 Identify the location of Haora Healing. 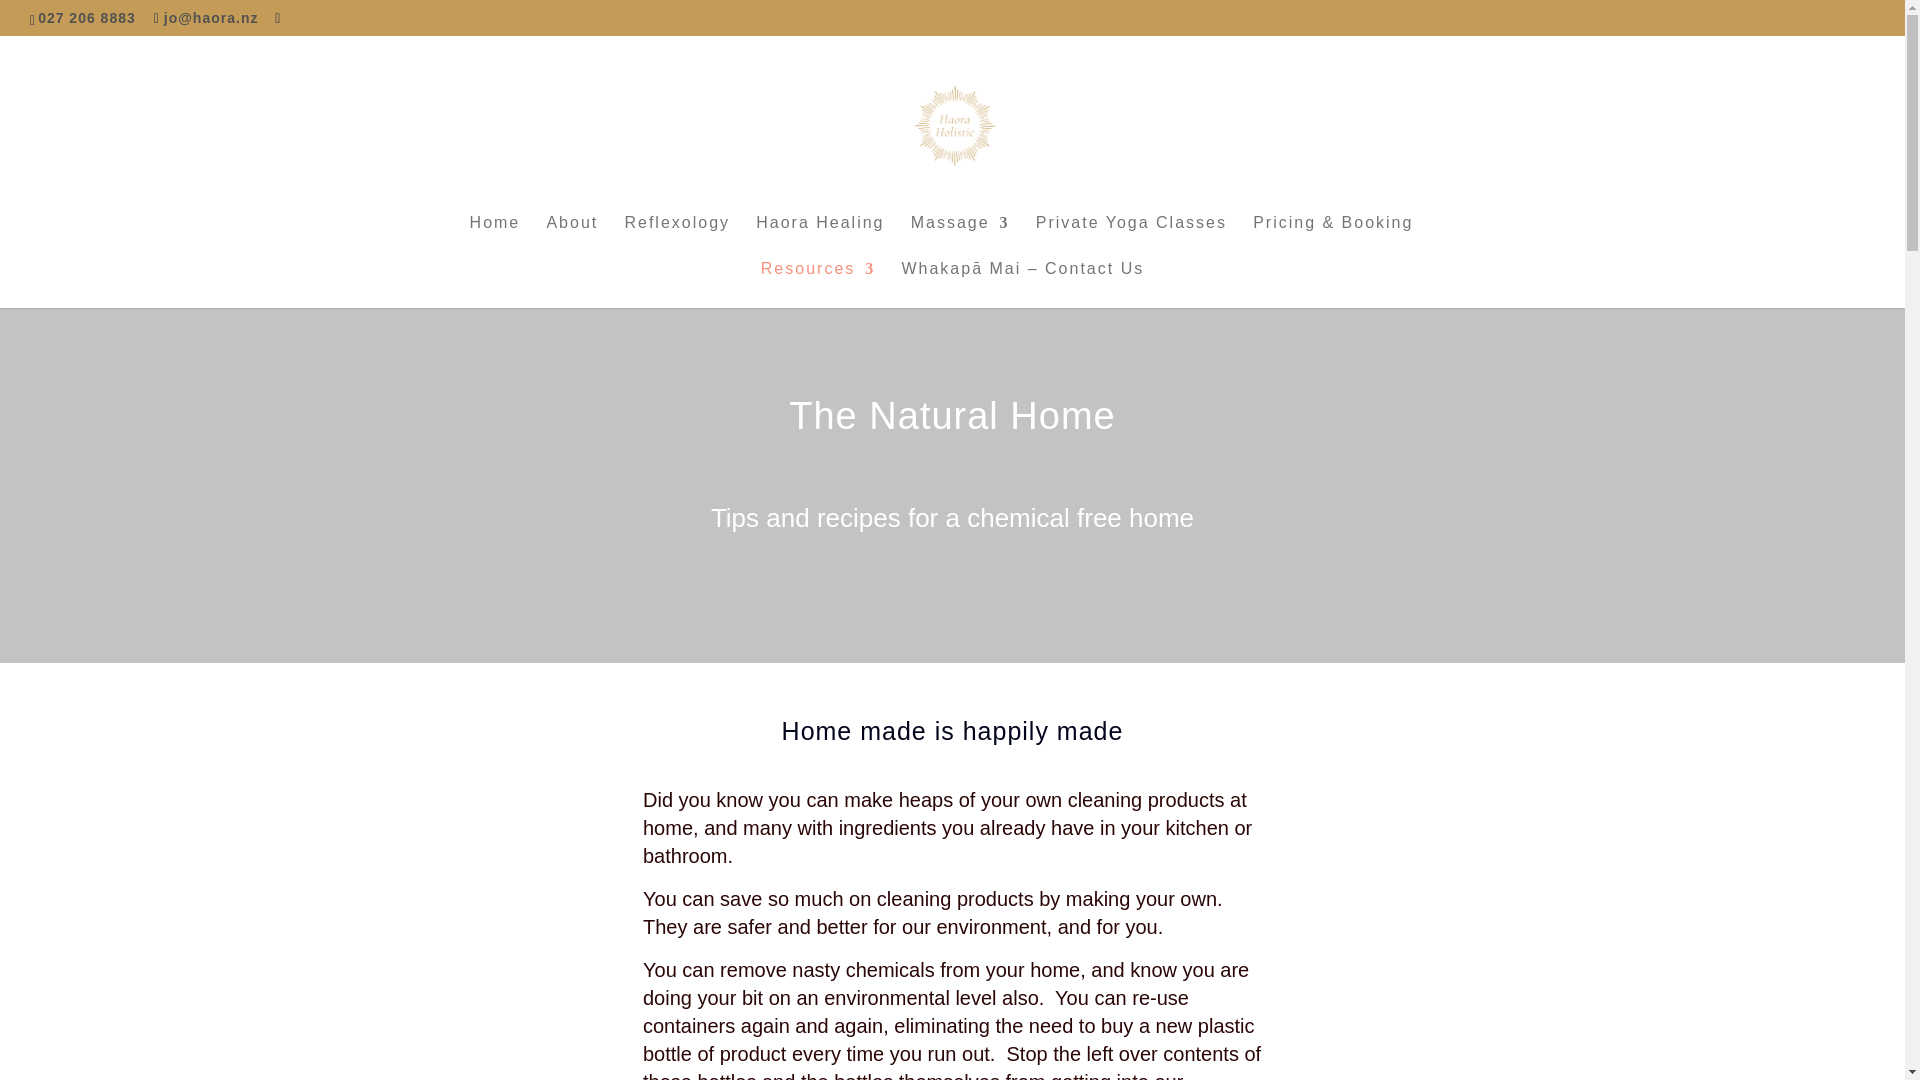
(820, 239).